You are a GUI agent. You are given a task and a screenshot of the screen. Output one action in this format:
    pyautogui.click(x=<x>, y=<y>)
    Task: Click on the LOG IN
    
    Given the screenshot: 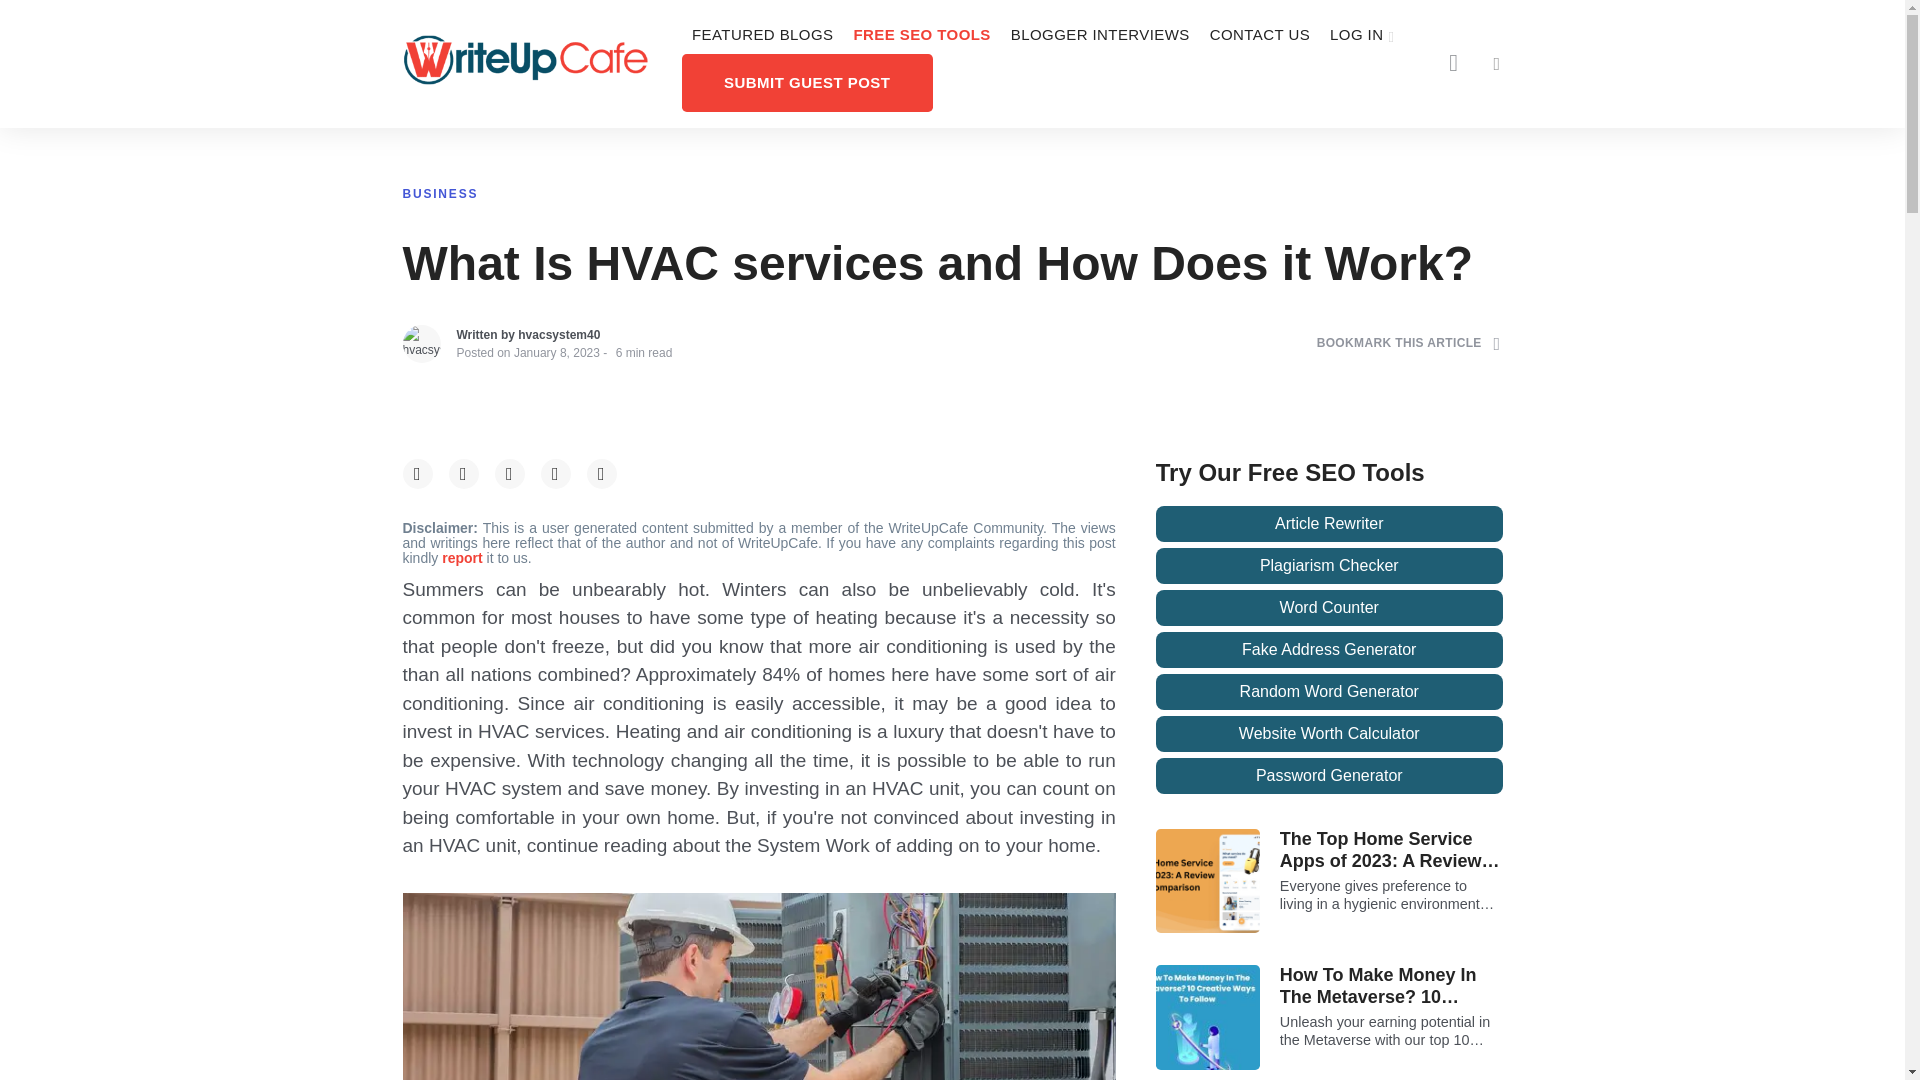 What is the action you would take?
    pyautogui.click(x=1362, y=35)
    